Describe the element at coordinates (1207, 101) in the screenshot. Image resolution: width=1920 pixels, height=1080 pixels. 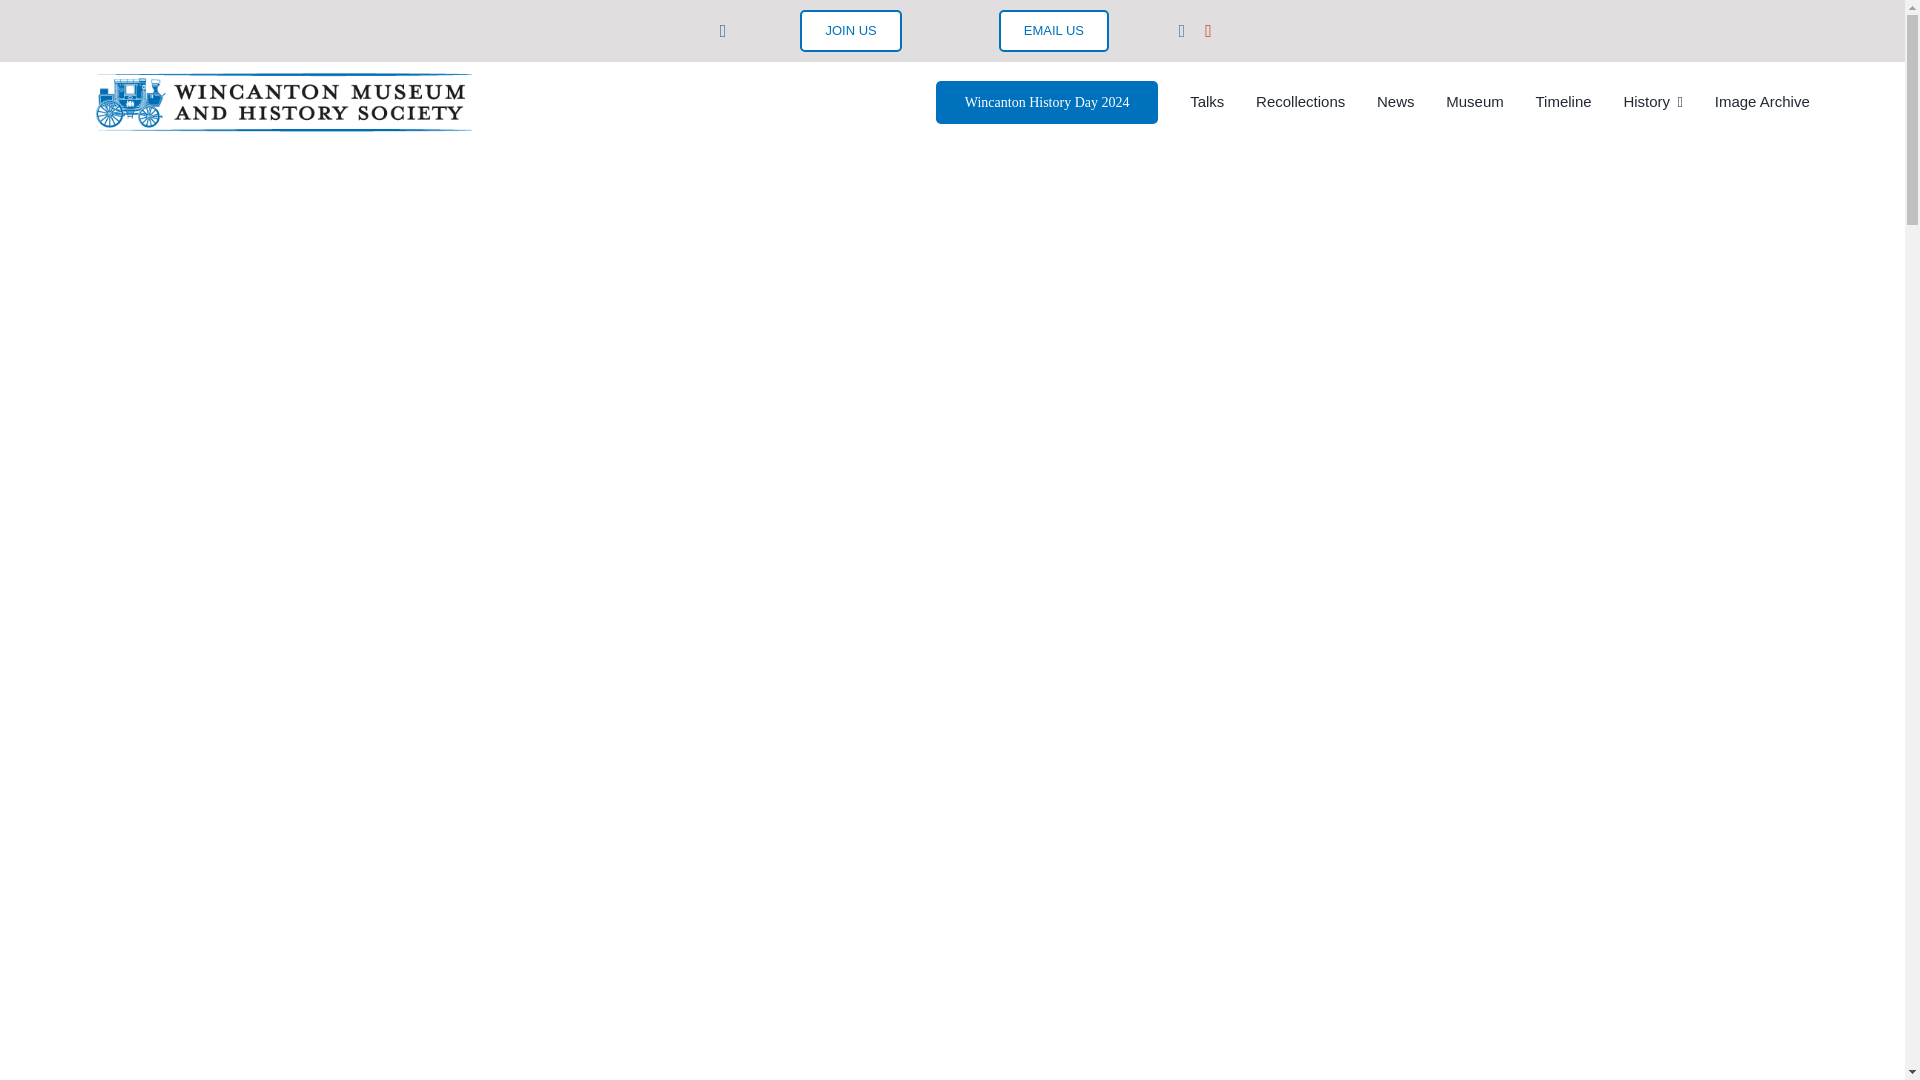
I see `Talks` at that location.